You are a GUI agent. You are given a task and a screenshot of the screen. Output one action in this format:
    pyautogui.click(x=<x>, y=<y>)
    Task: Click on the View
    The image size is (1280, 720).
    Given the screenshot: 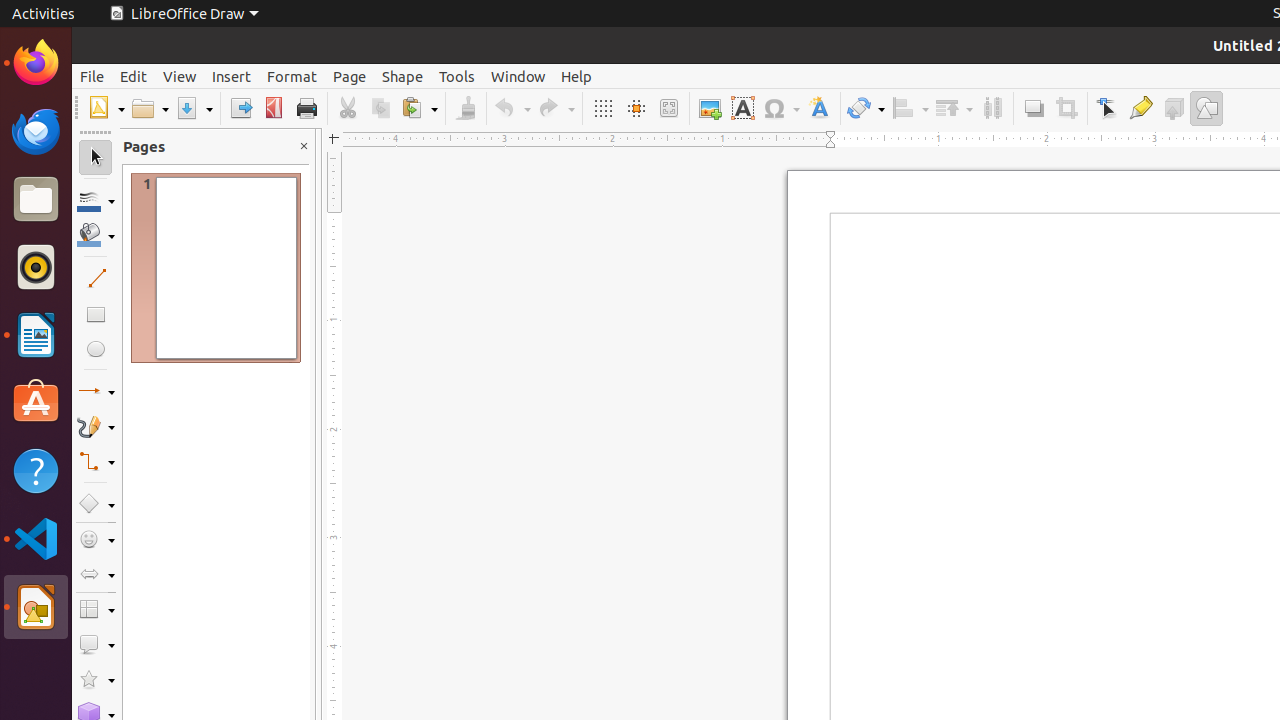 What is the action you would take?
    pyautogui.click(x=180, y=76)
    